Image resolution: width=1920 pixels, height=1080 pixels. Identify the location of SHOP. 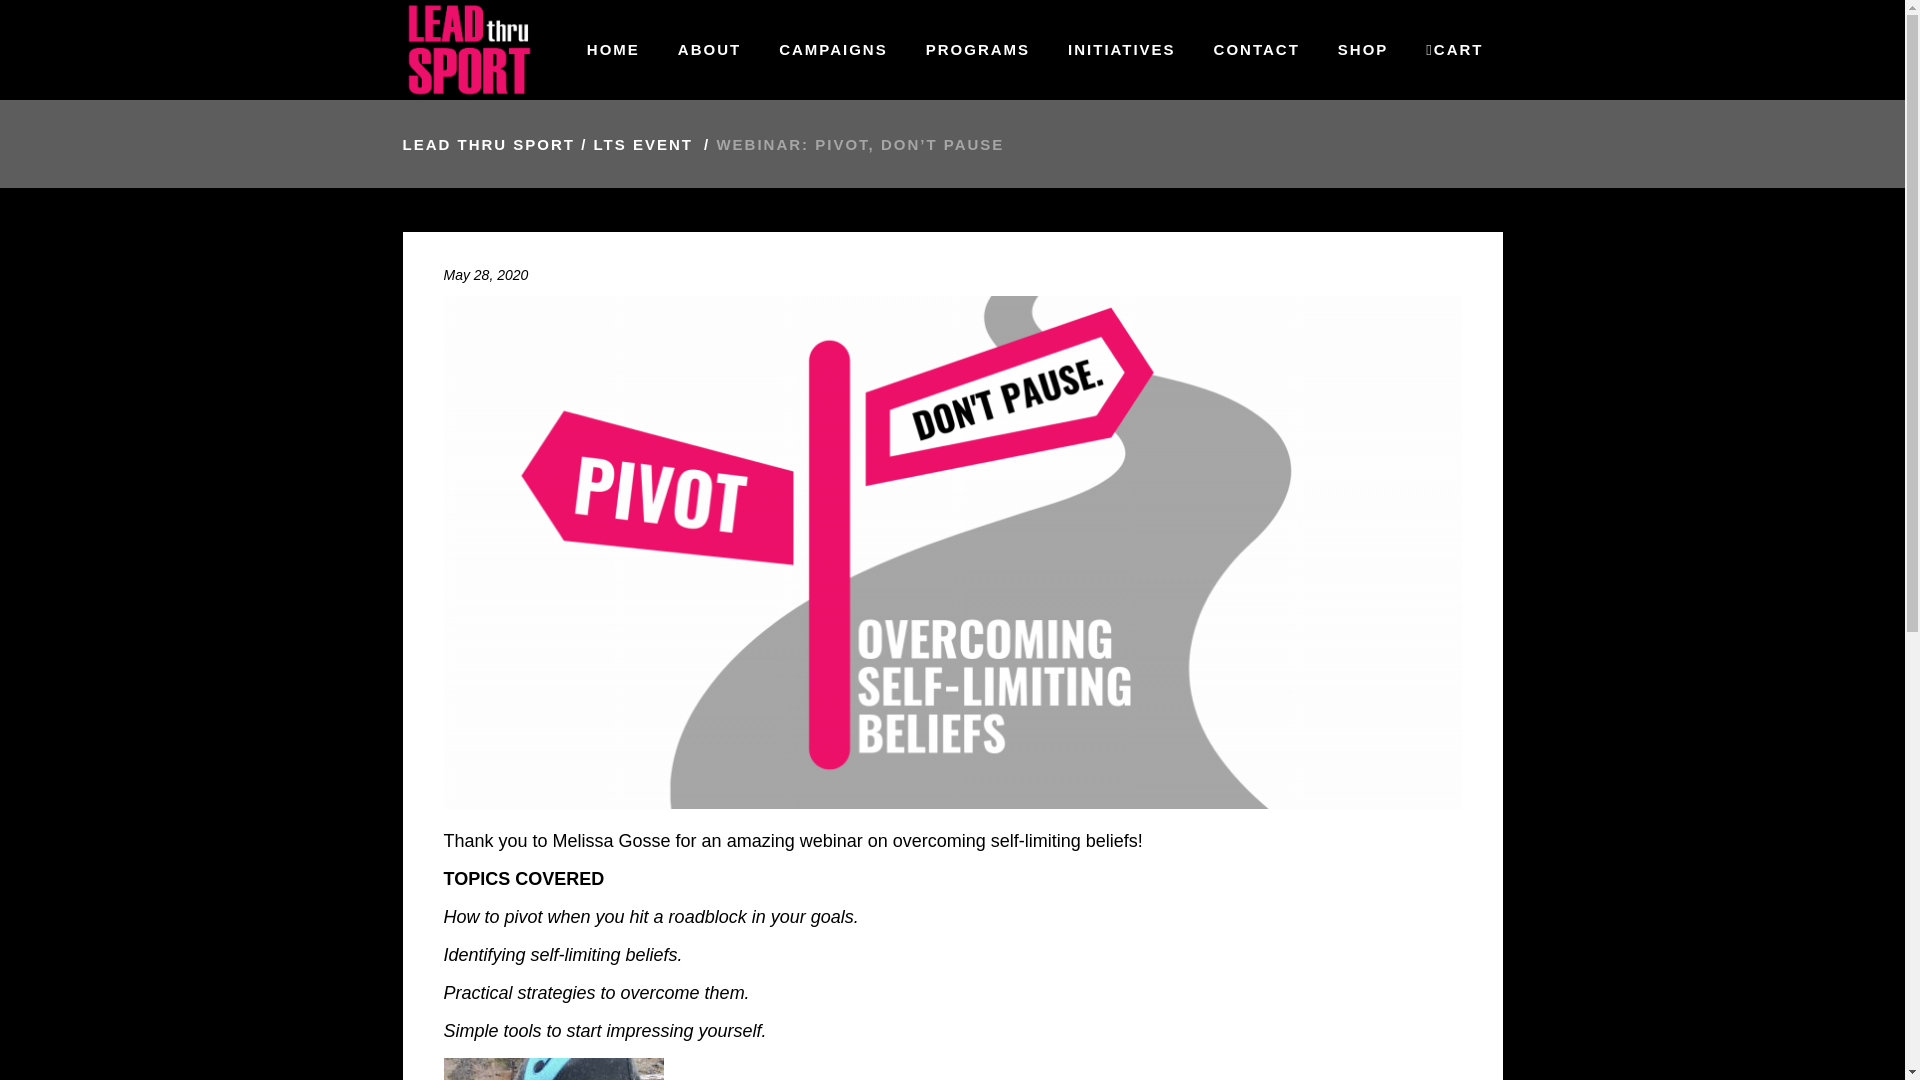
(1363, 50).